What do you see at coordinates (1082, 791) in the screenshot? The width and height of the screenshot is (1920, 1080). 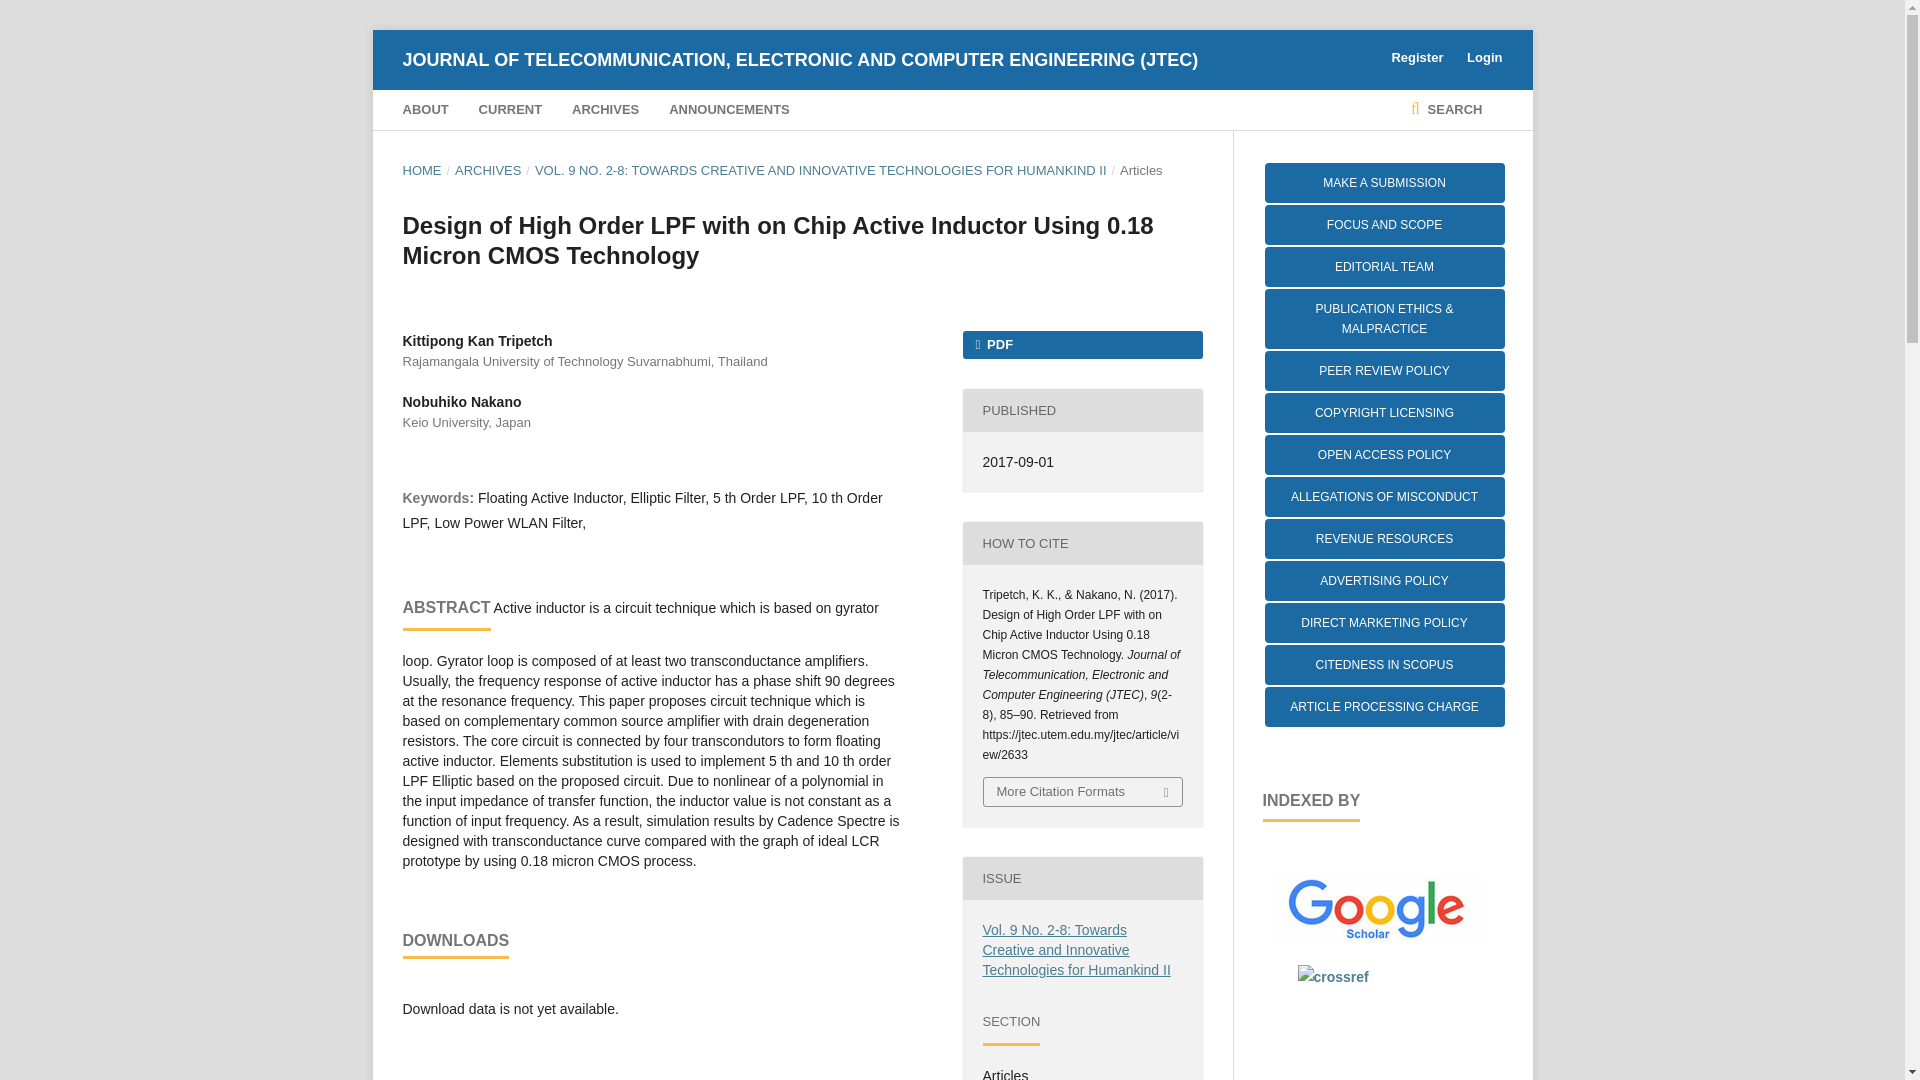 I see `More Citation Formats` at bounding box center [1082, 791].